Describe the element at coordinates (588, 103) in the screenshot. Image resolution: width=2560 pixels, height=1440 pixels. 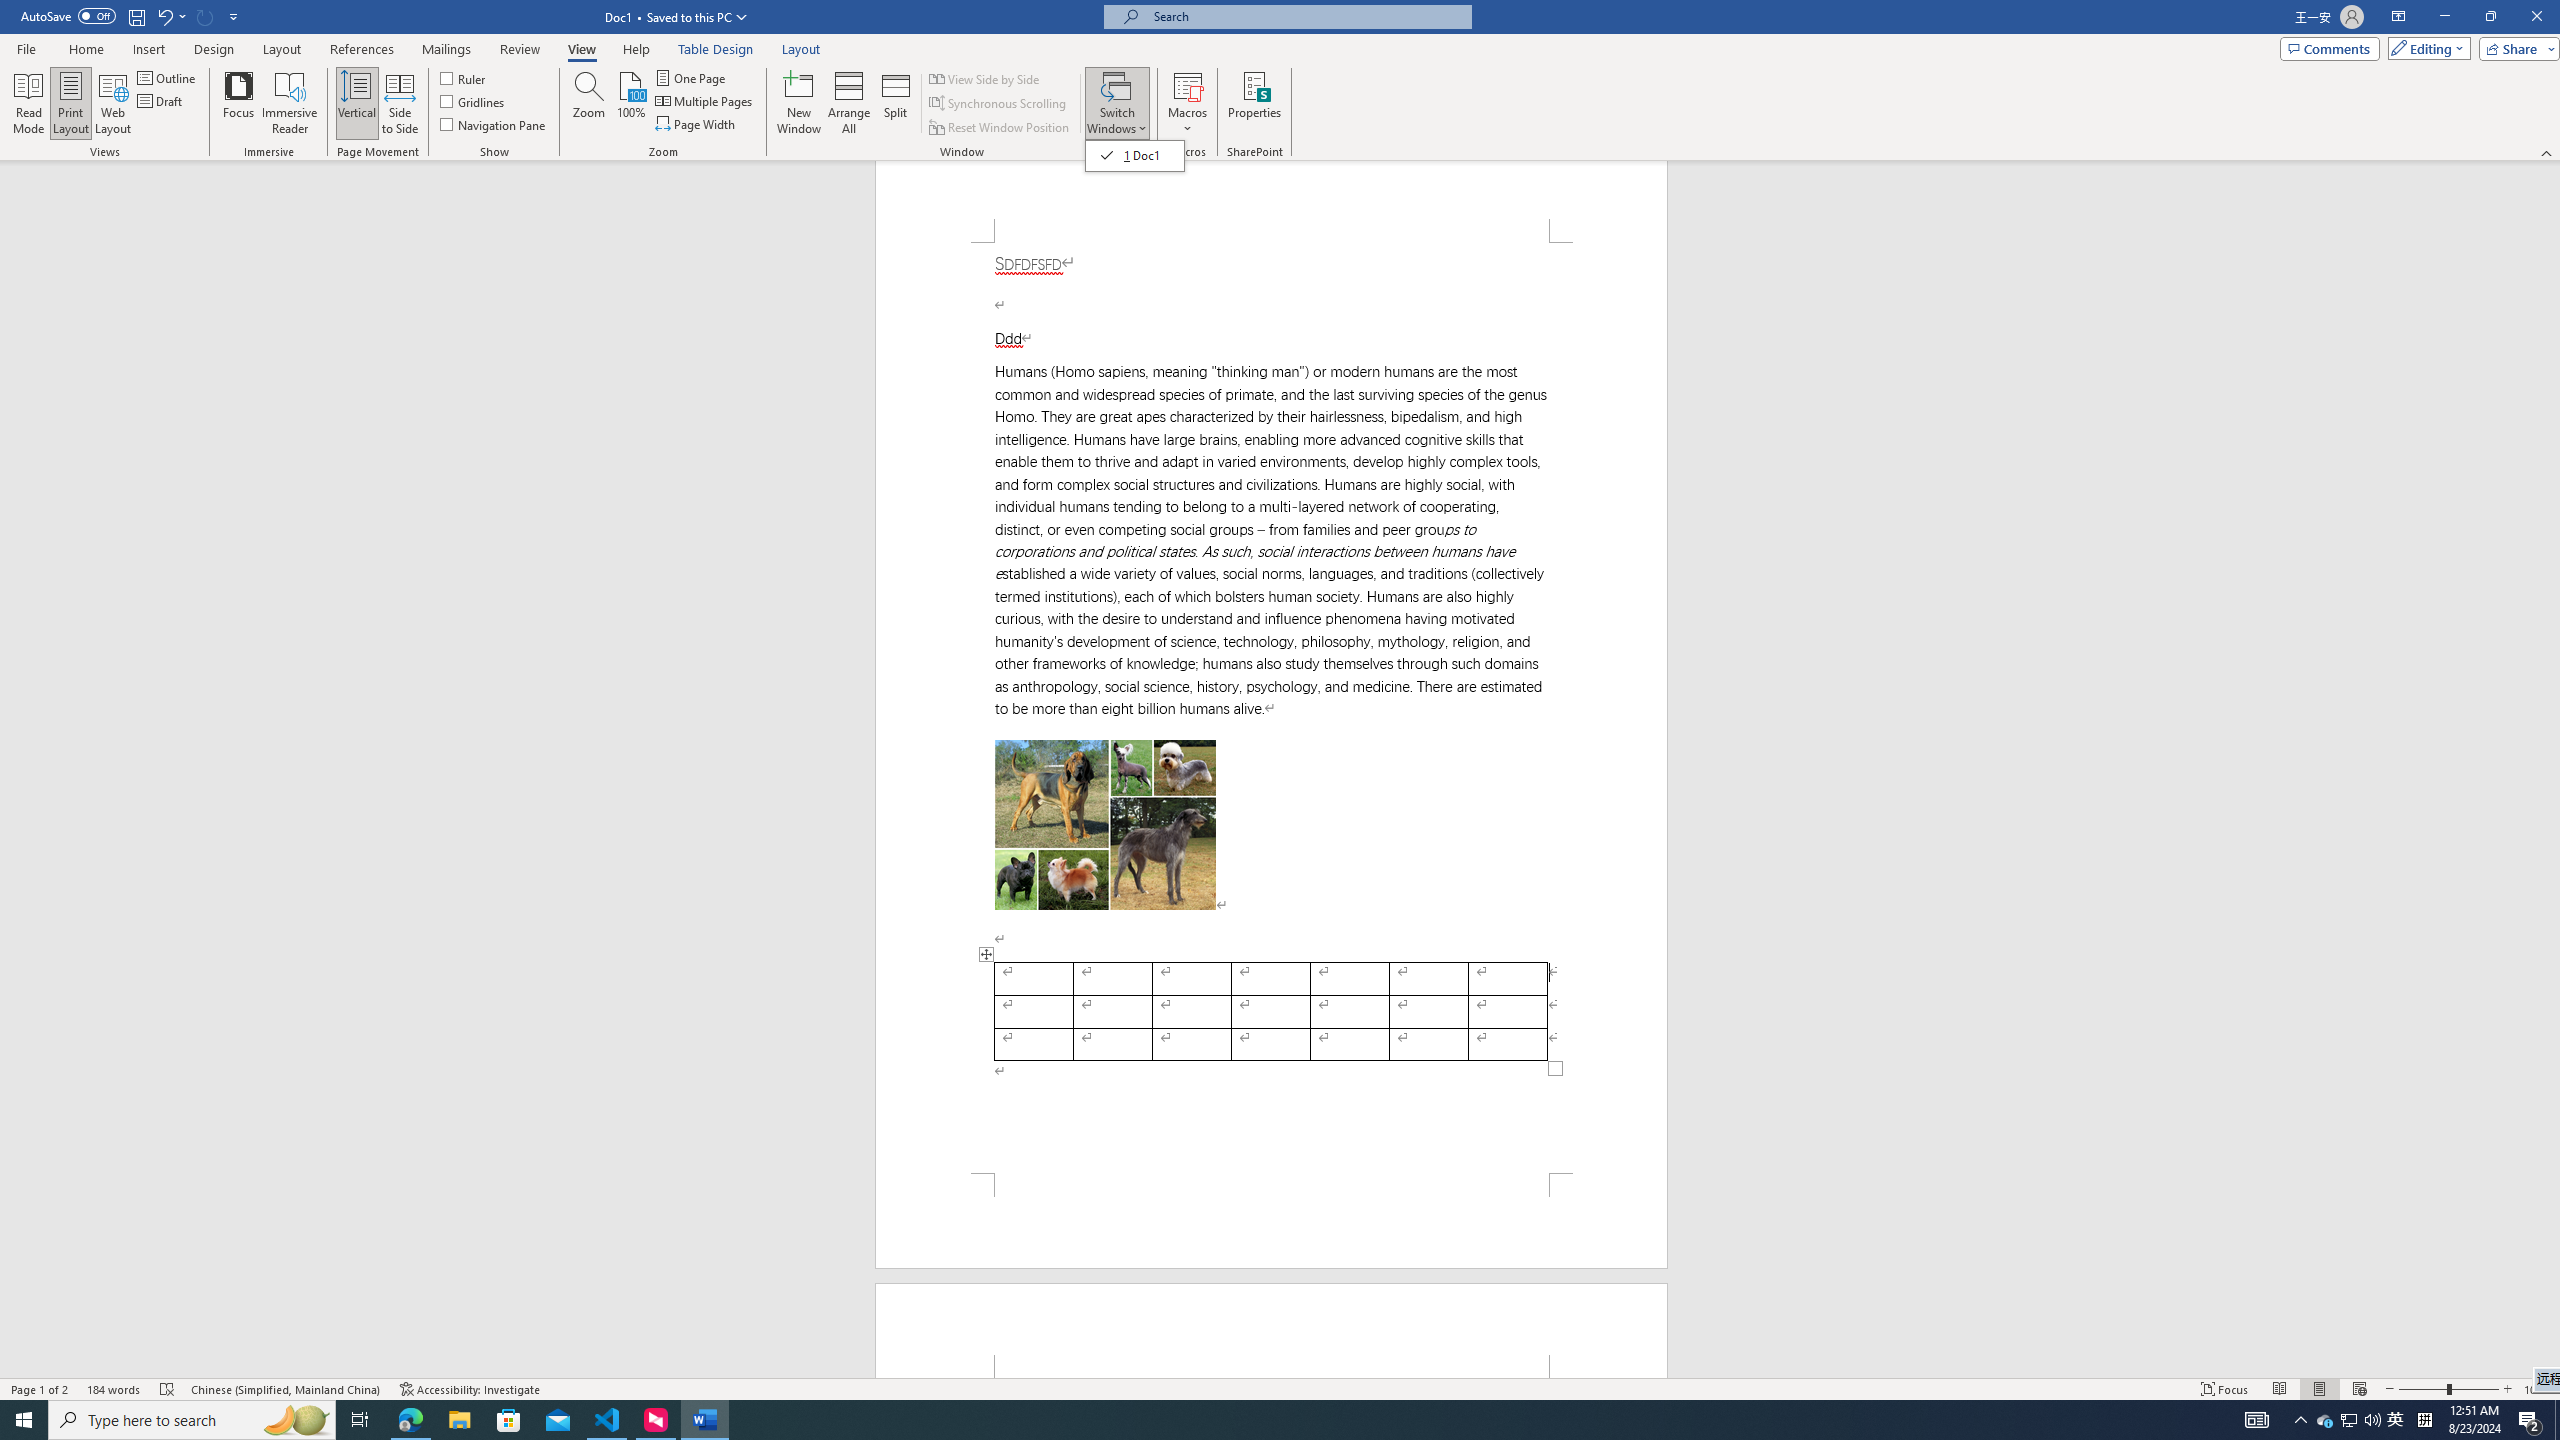
I see `Restore Down` at that location.